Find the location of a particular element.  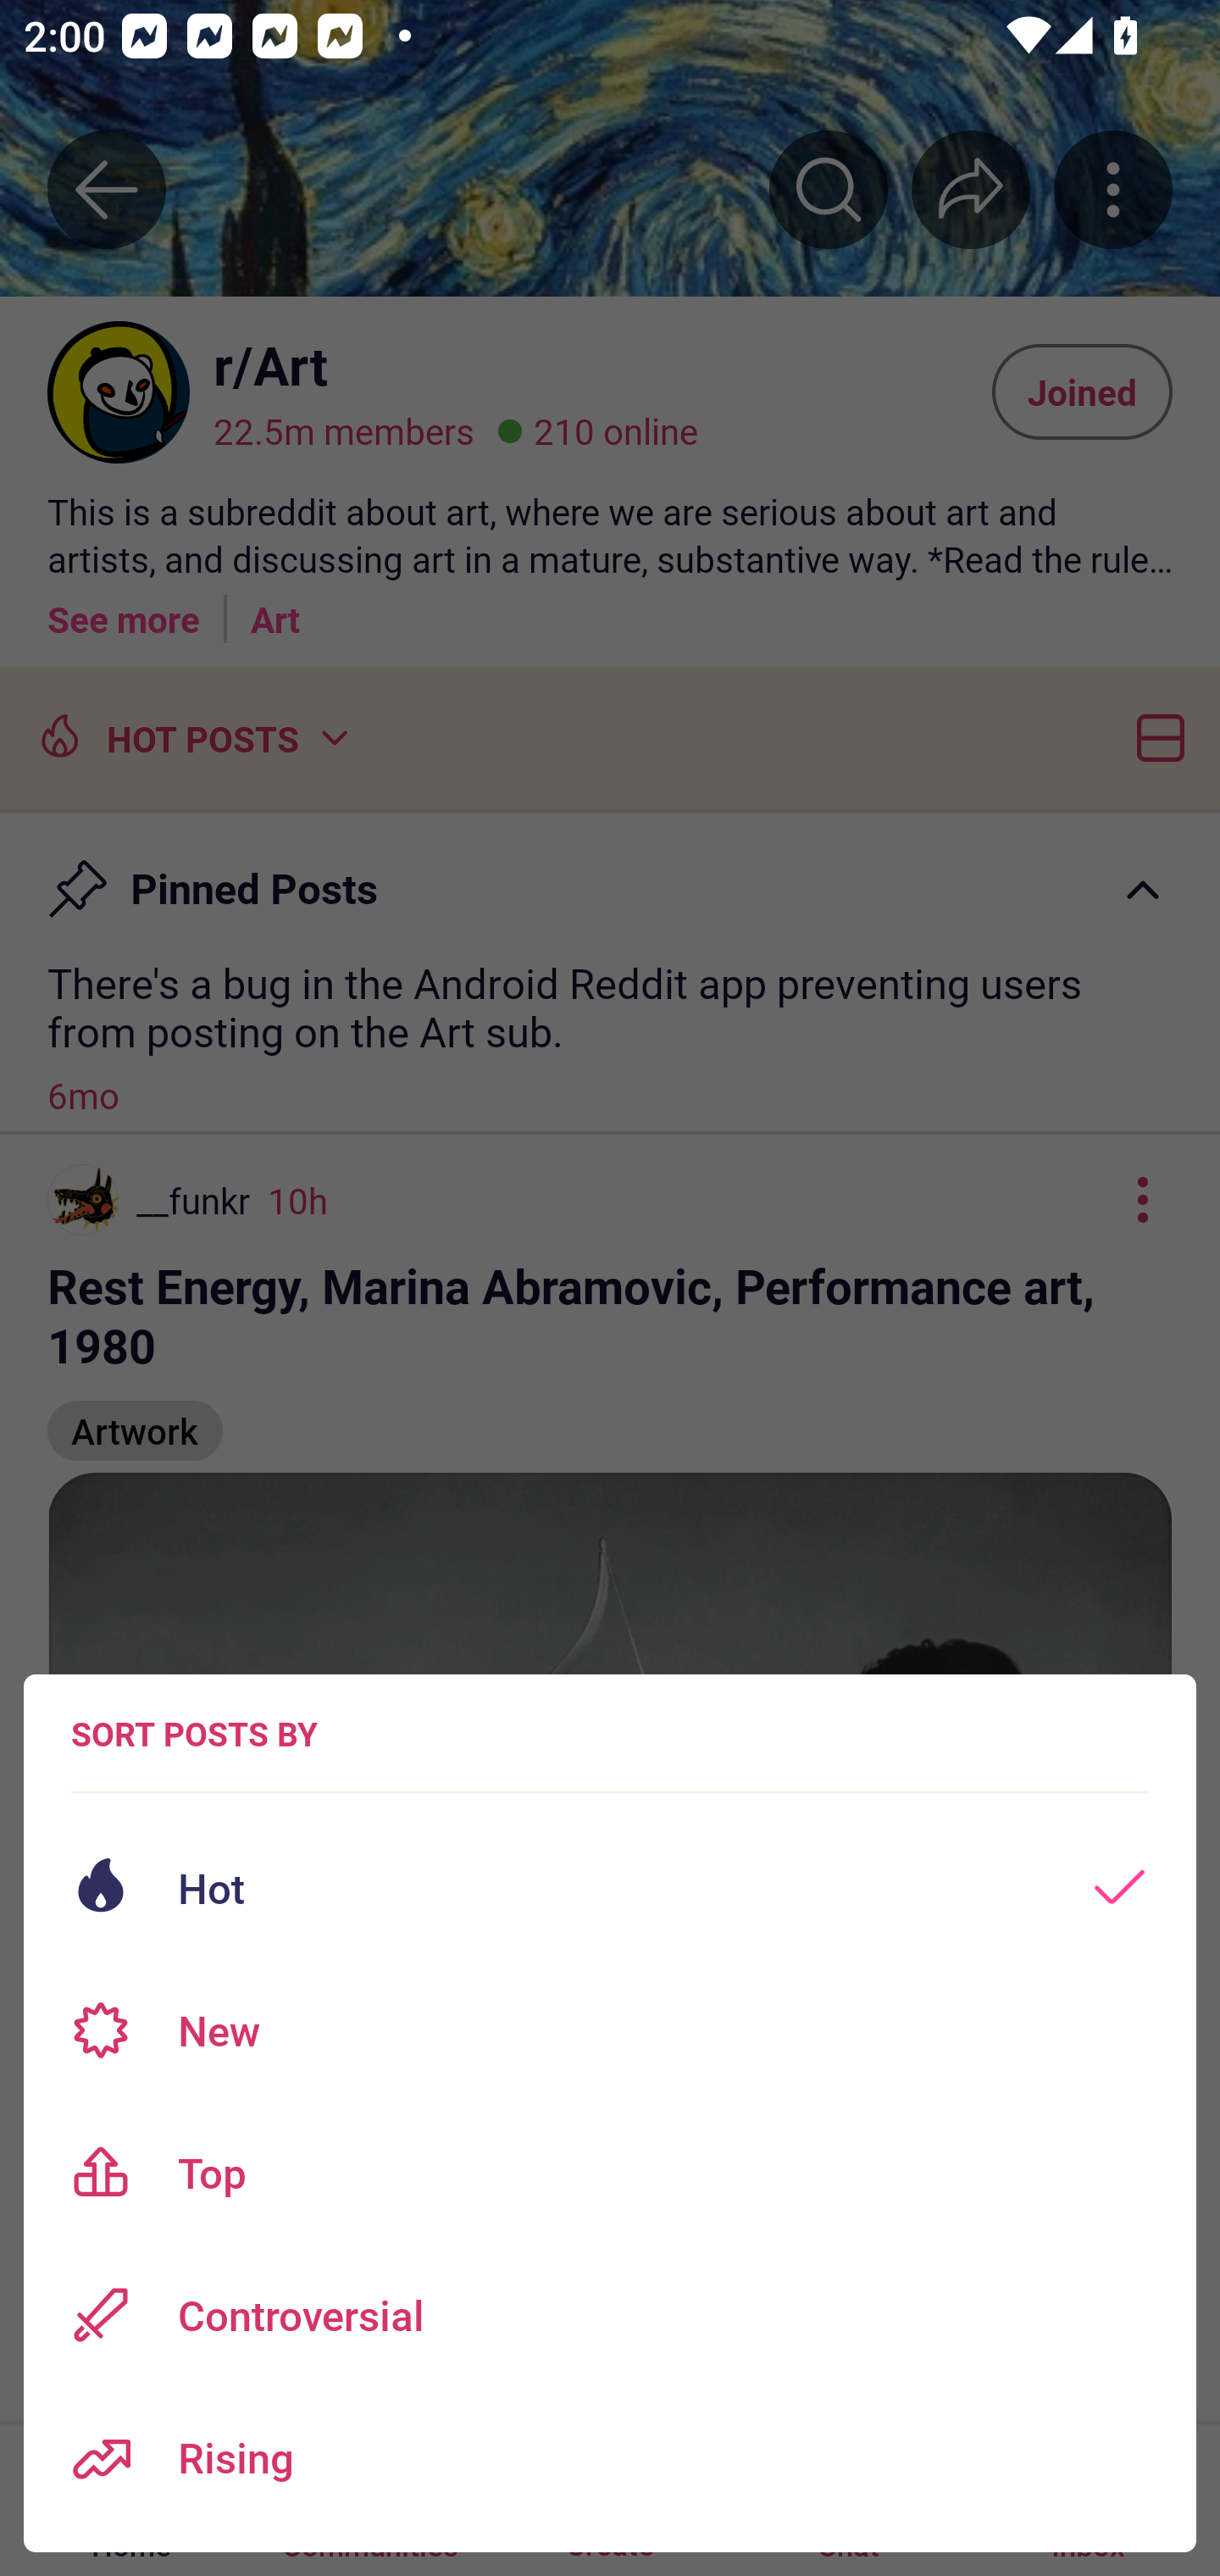

Hot is located at coordinates (610, 1888).